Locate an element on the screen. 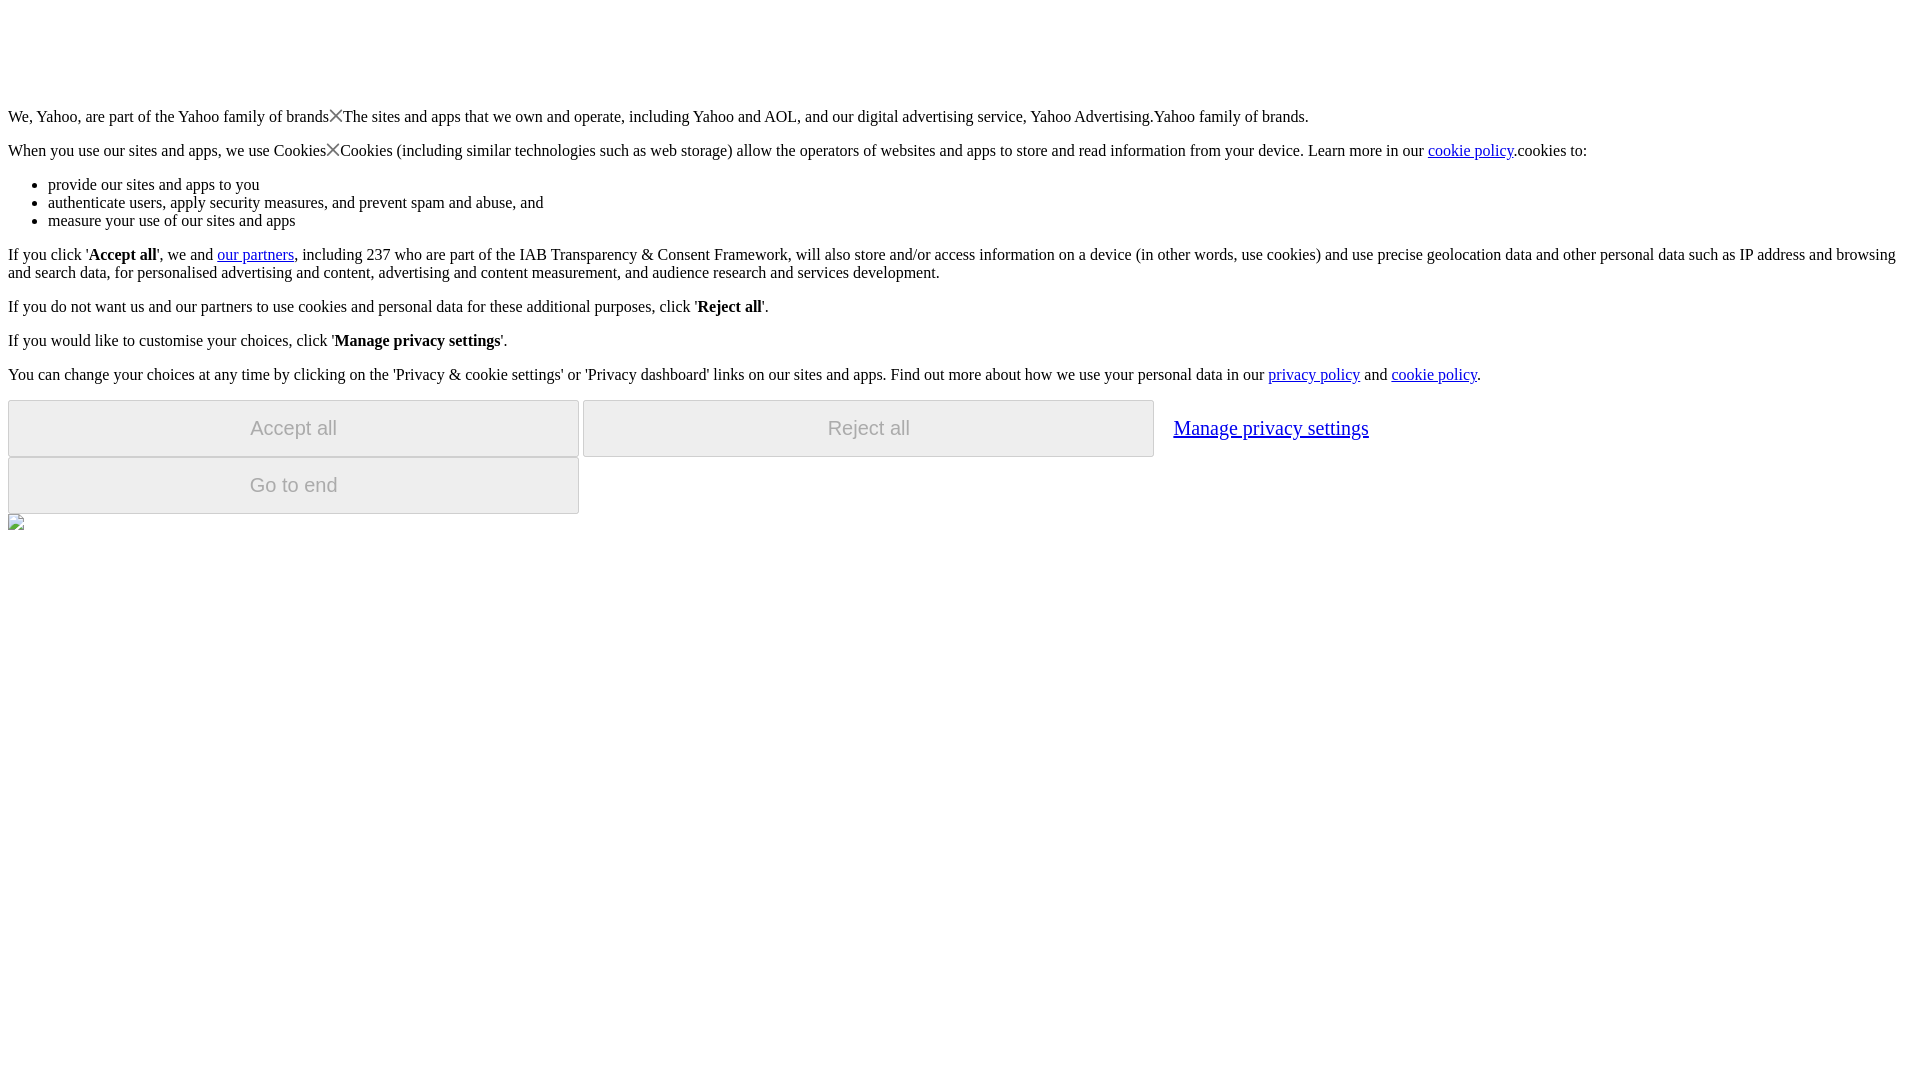 This screenshot has height=1080, width=1920. our partners is located at coordinates (254, 254).